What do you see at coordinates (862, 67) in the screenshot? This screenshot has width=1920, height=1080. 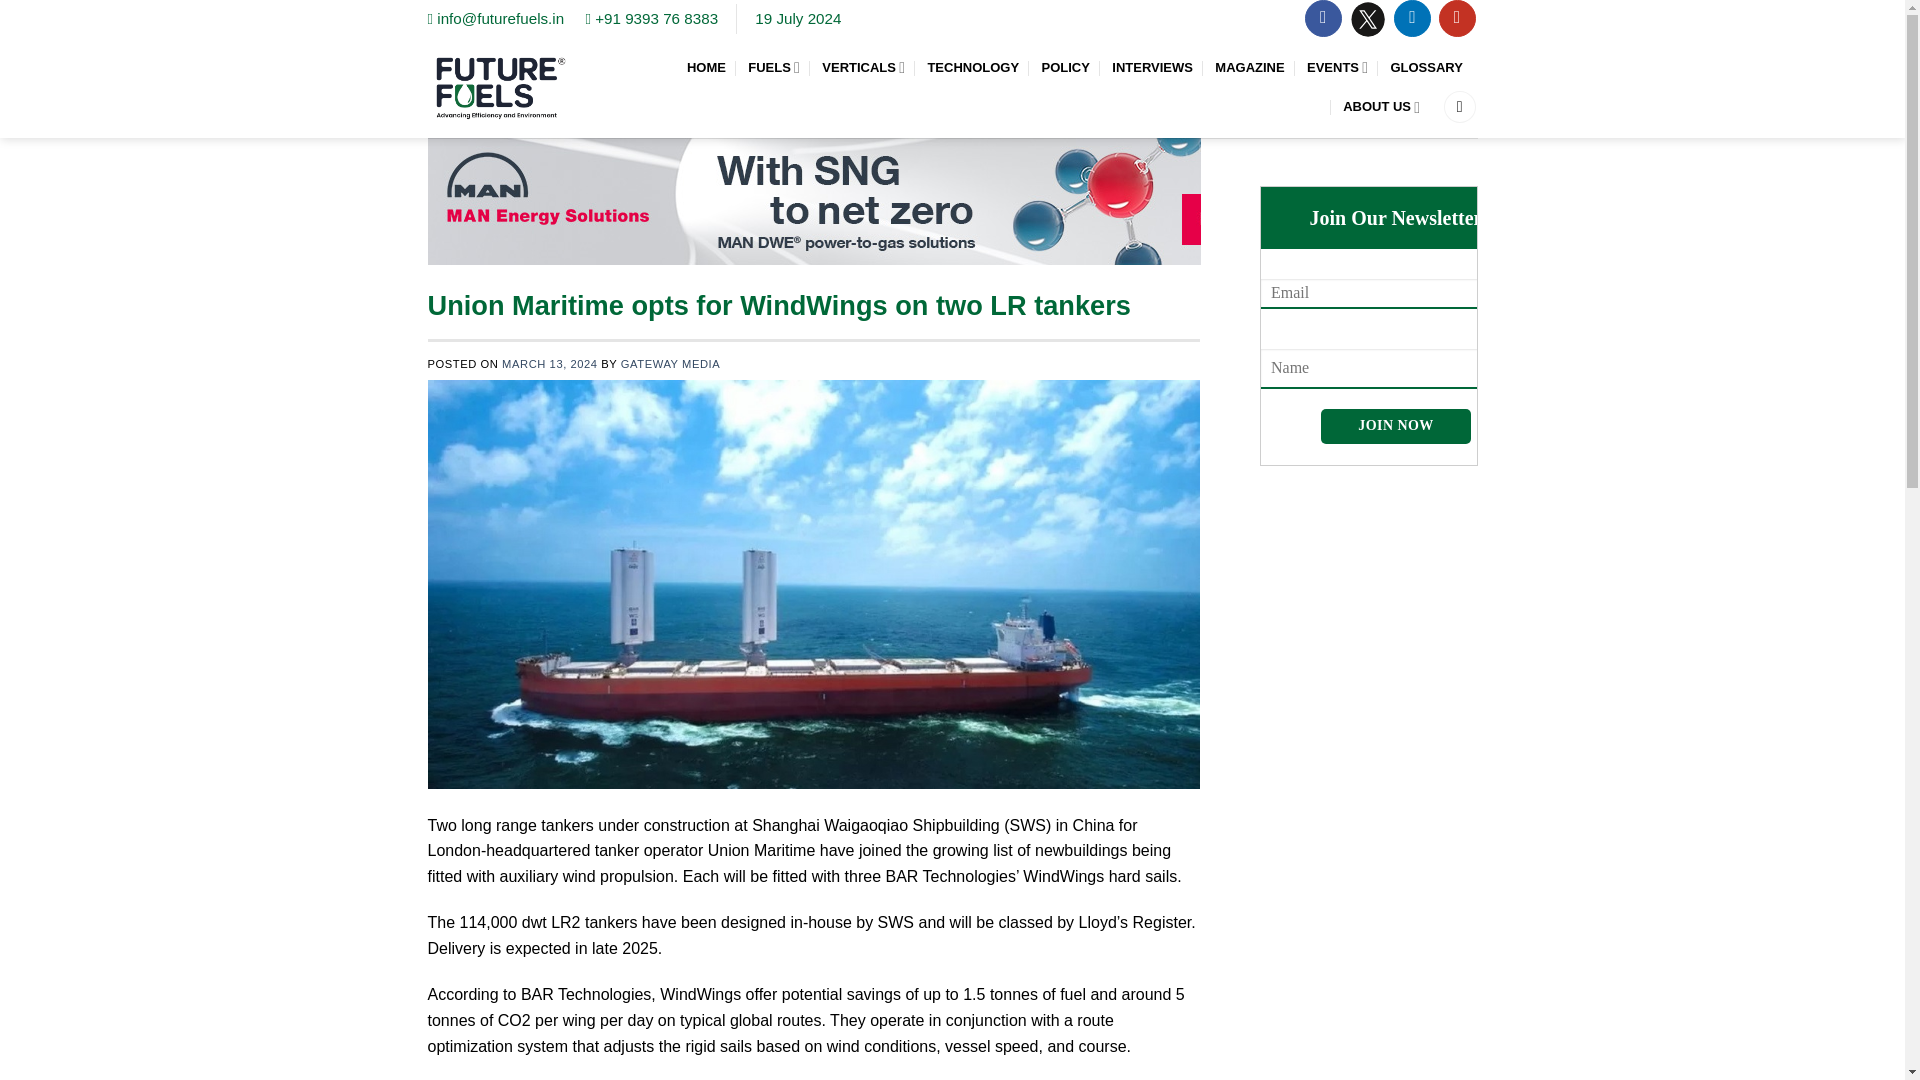 I see `VERTICALS` at bounding box center [862, 67].